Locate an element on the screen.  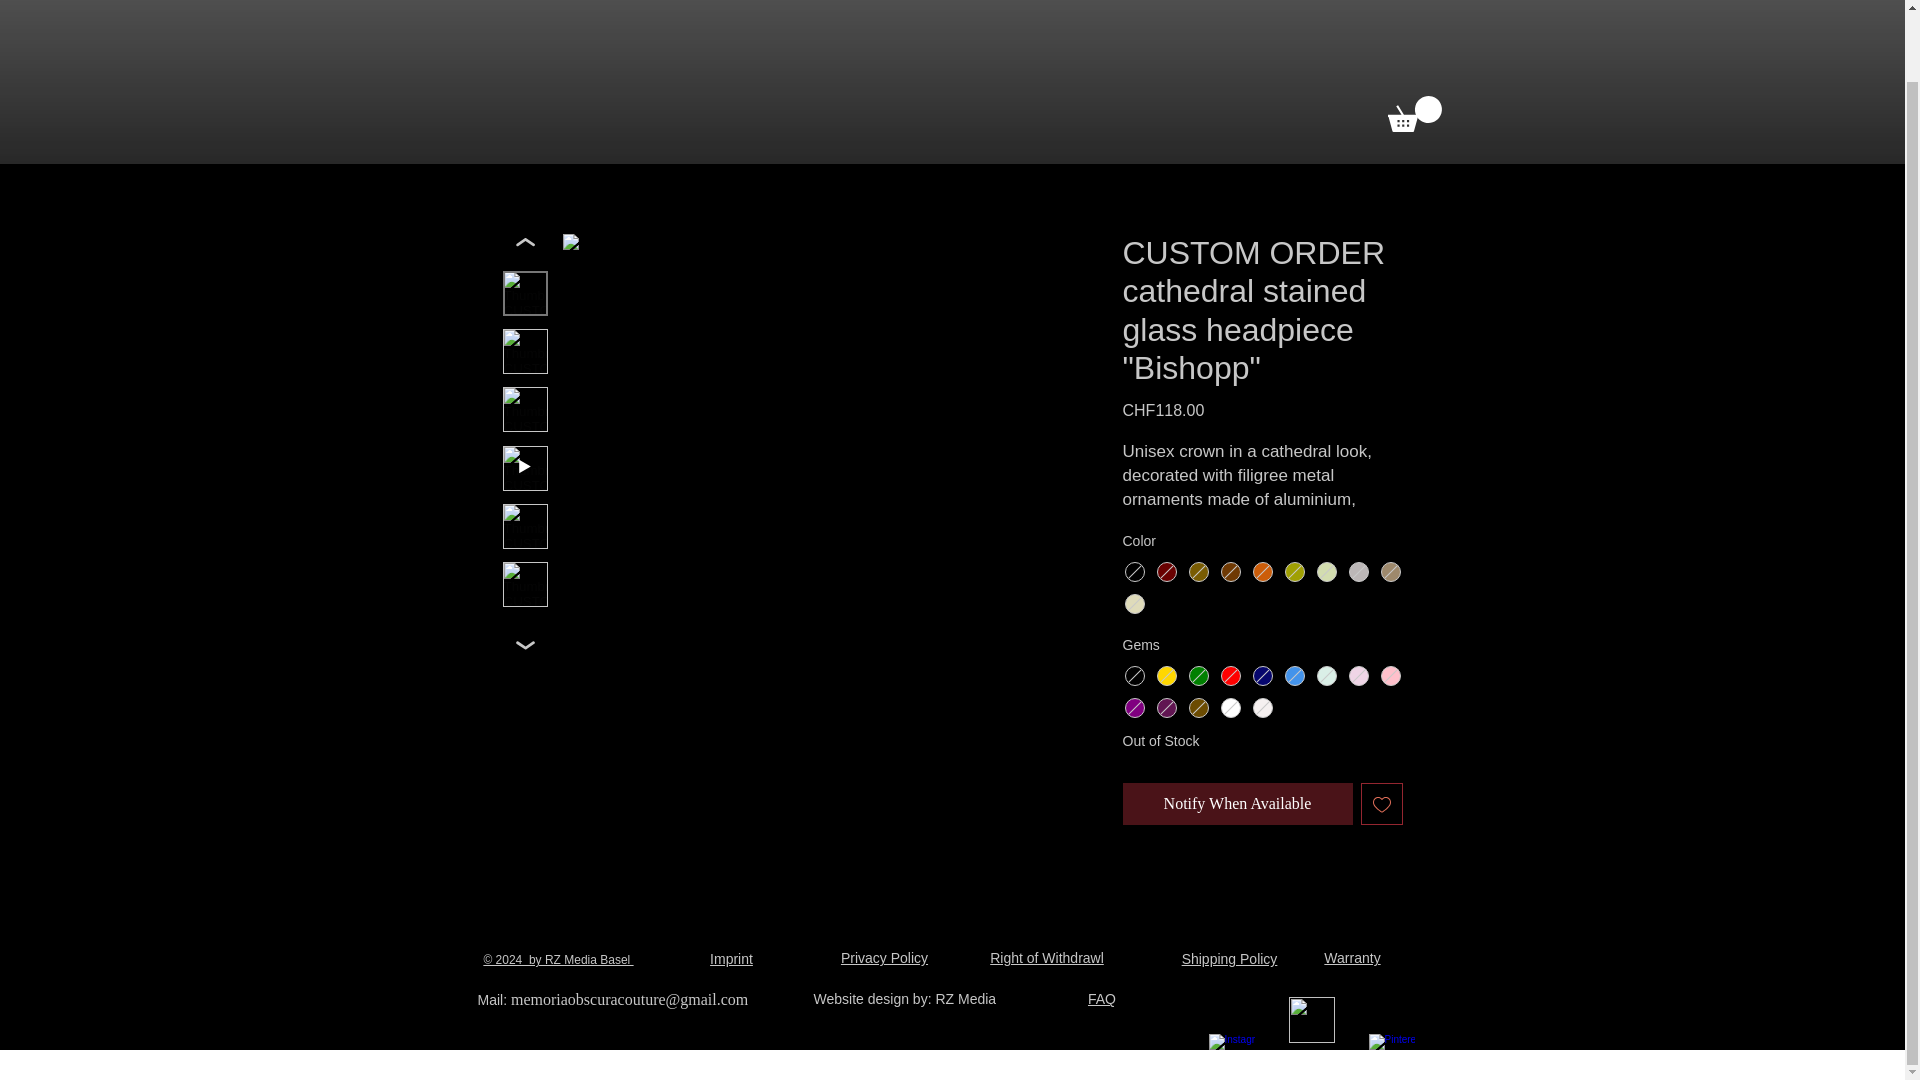
Warranty is located at coordinates (1352, 958).